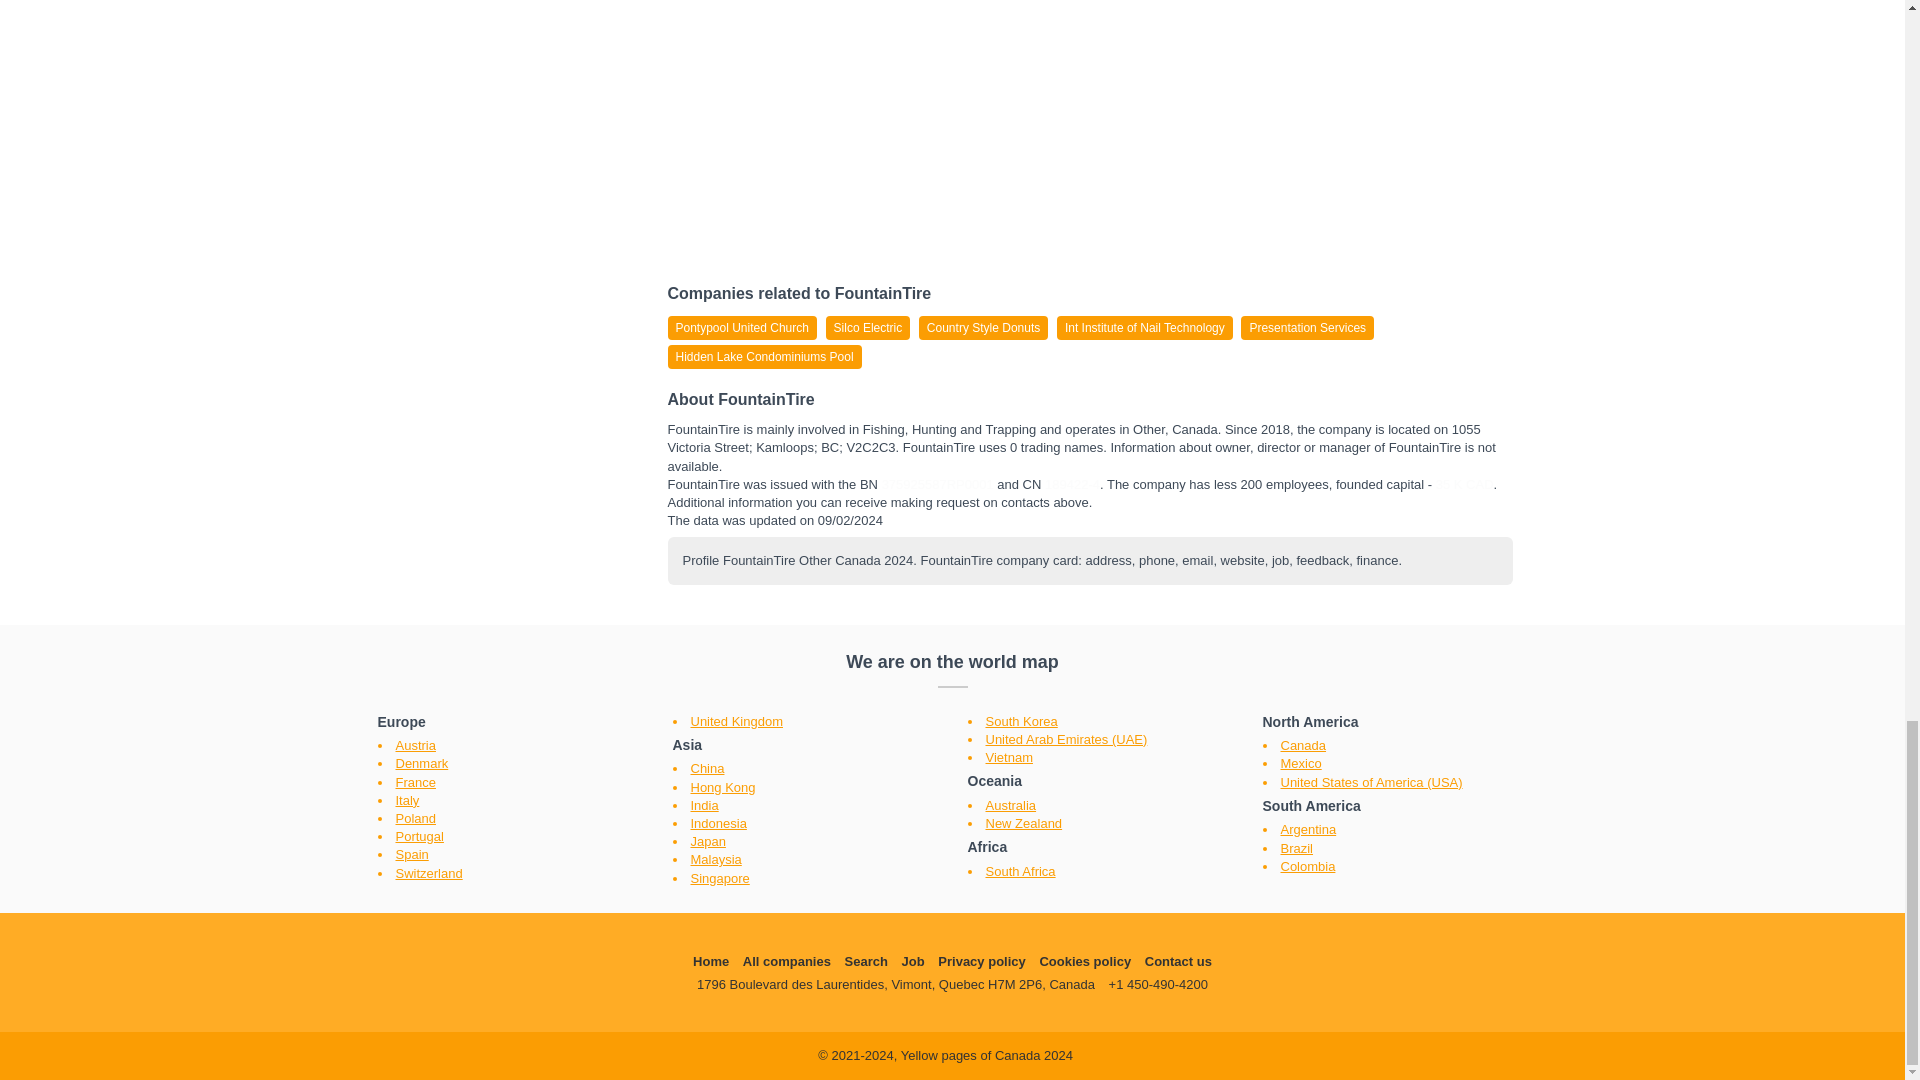 The width and height of the screenshot is (1920, 1080). What do you see at coordinates (1144, 328) in the screenshot?
I see `Int Institute of Nail Technology` at bounding box center [1144, 328].